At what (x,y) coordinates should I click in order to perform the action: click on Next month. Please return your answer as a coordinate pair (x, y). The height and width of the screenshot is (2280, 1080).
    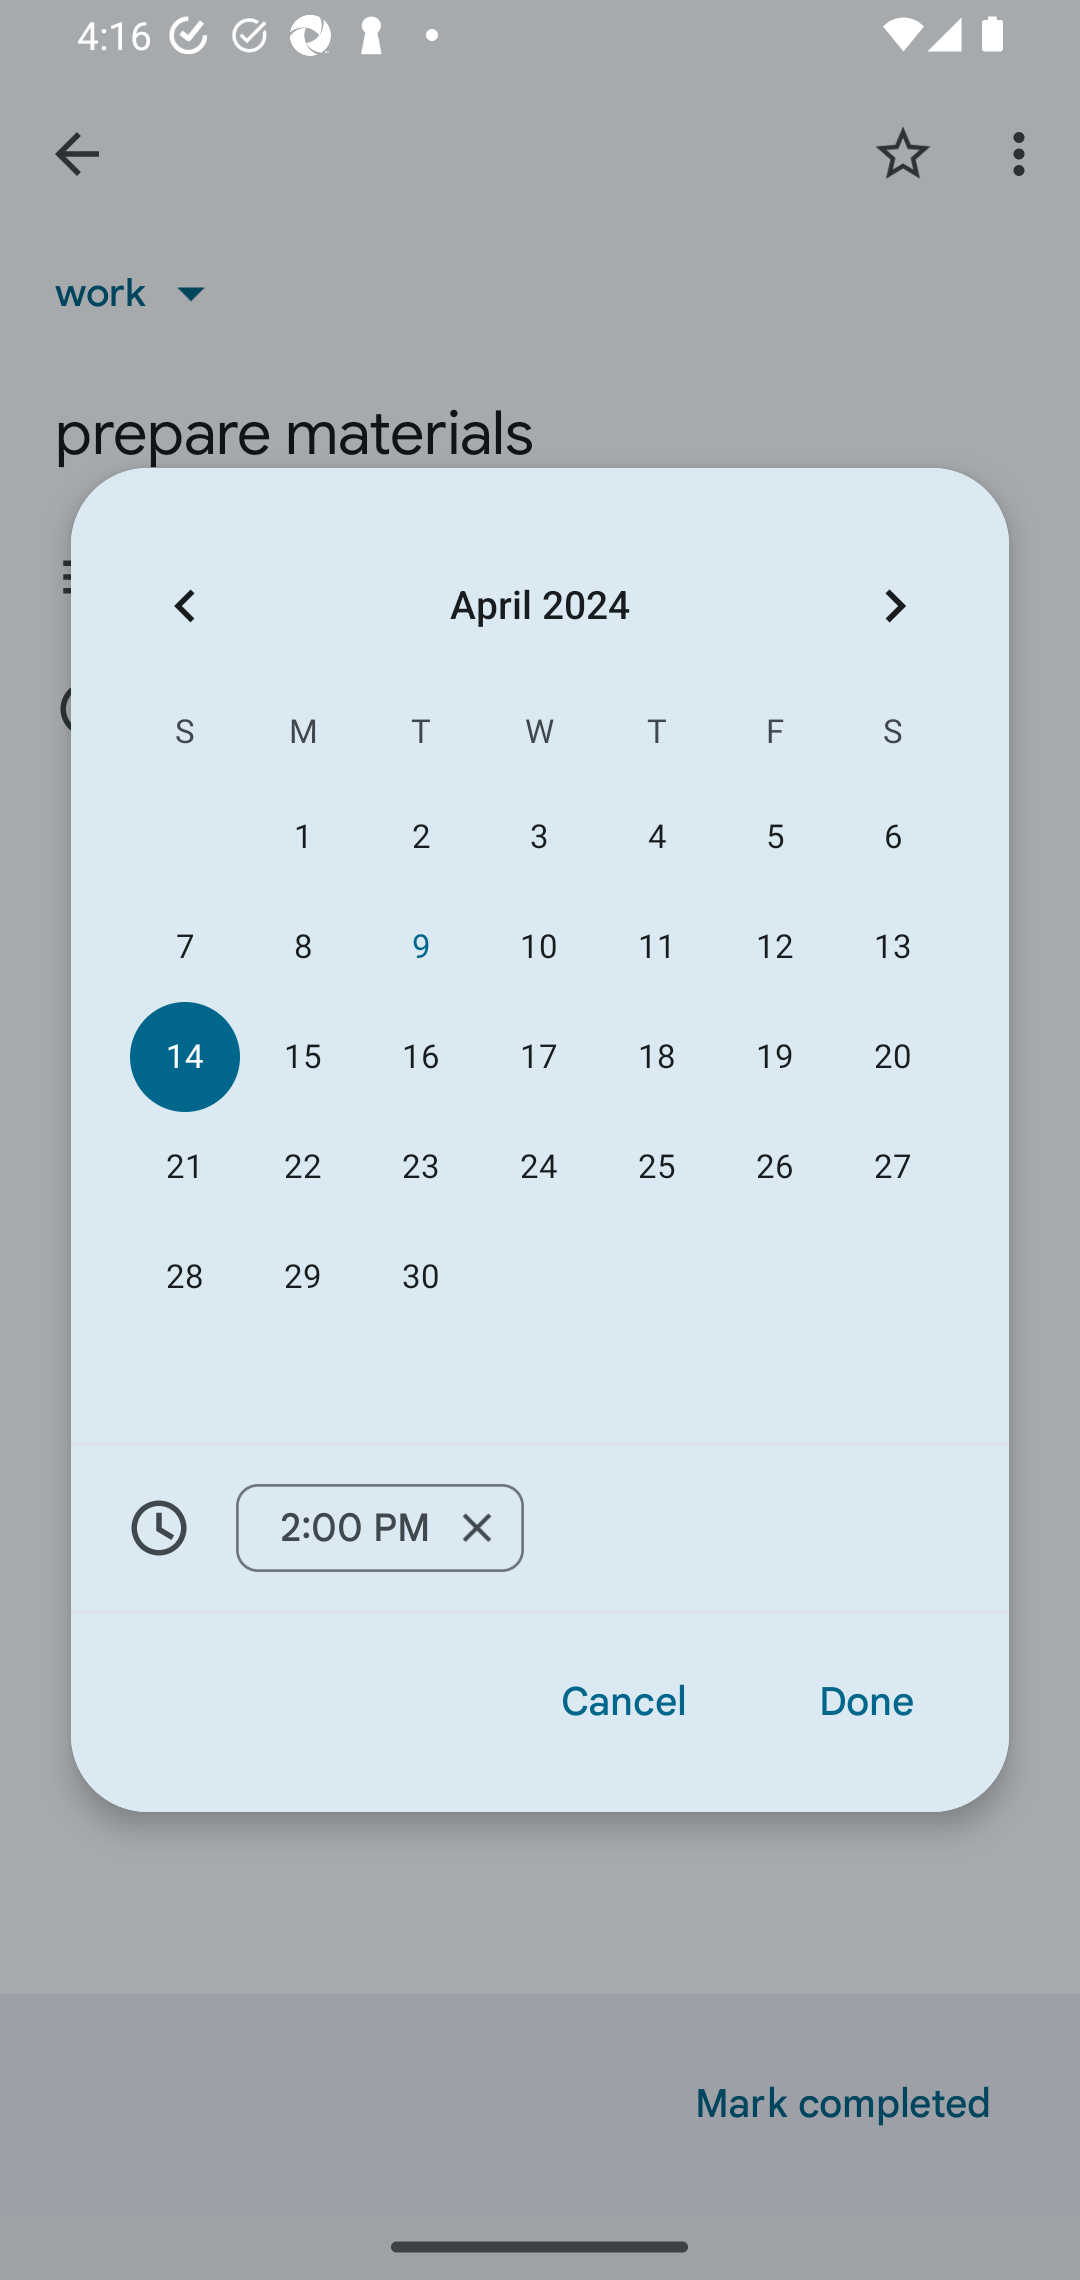
    Looking at the image, I should click on (895, 606).